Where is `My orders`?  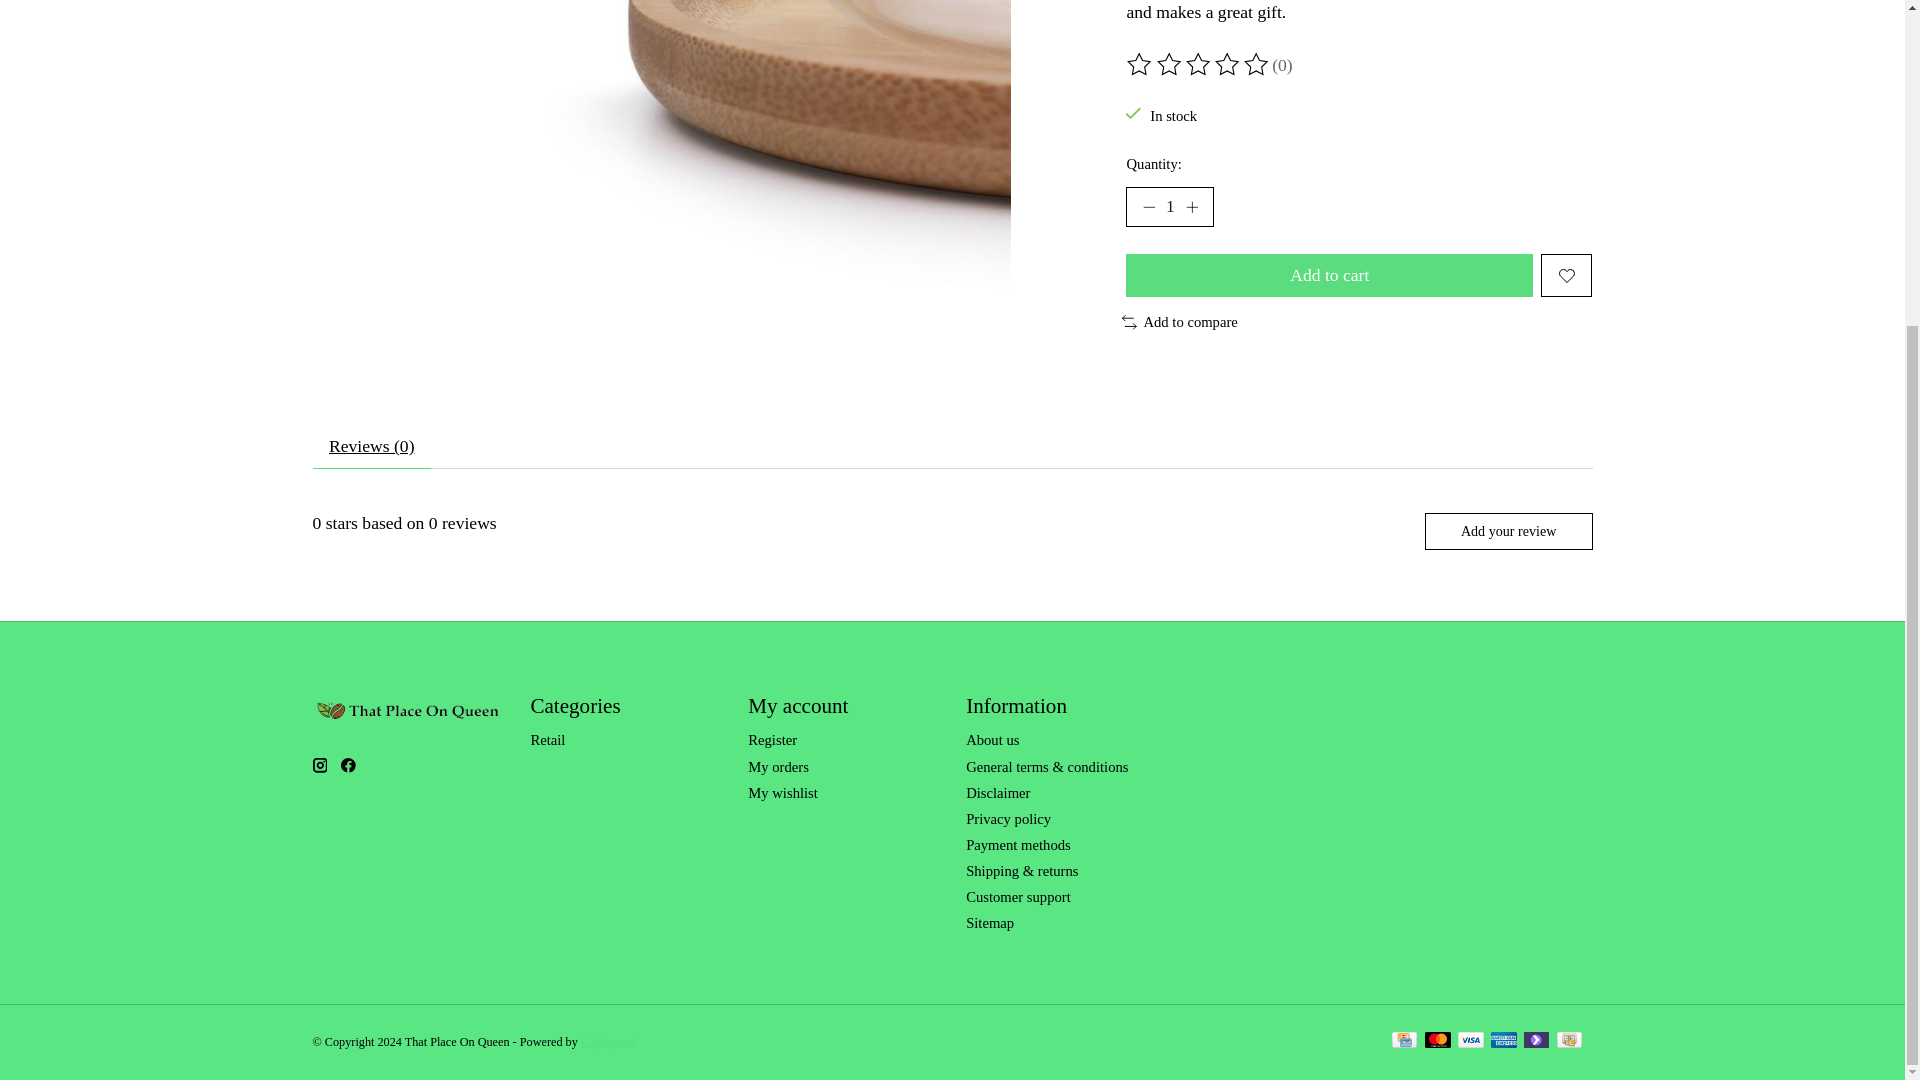 My orders is located at coordinates (778, 767).